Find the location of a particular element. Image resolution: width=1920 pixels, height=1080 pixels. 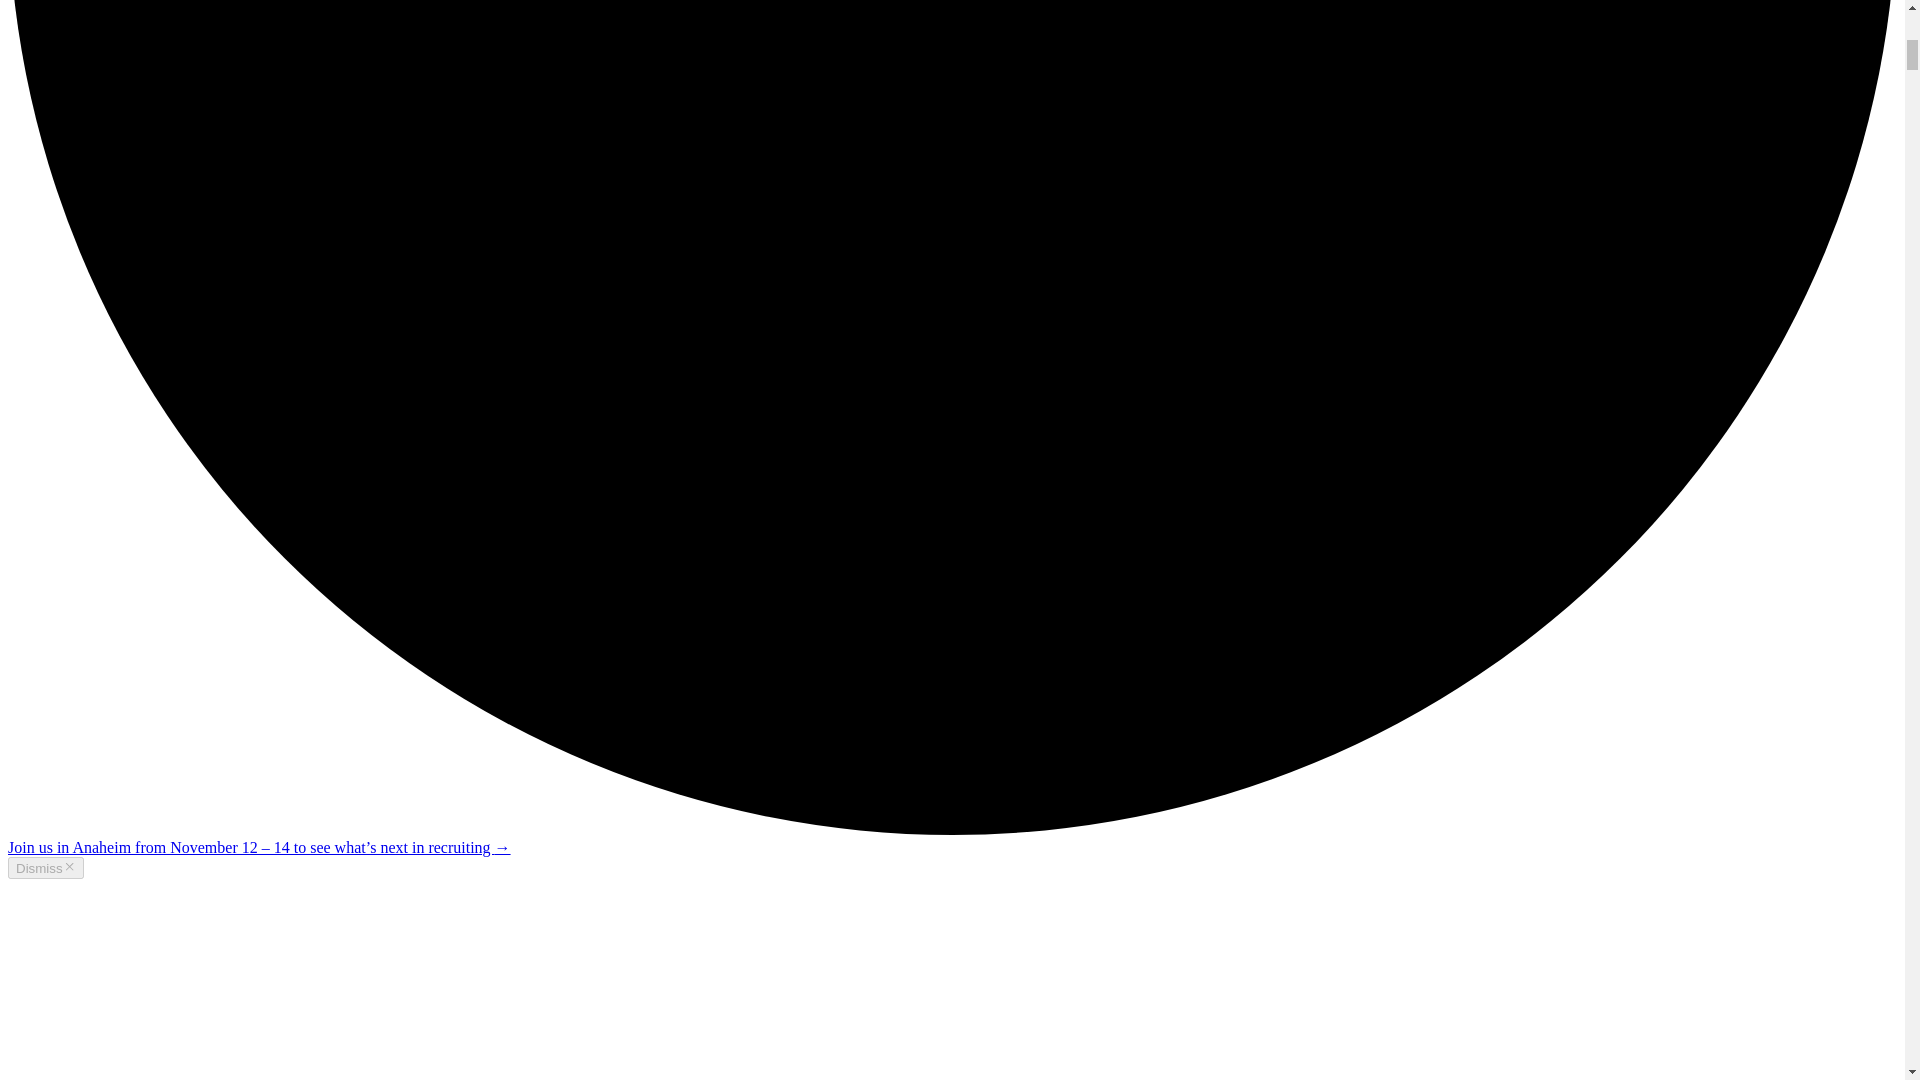

Dismiss is located at coordinates (46, 868).